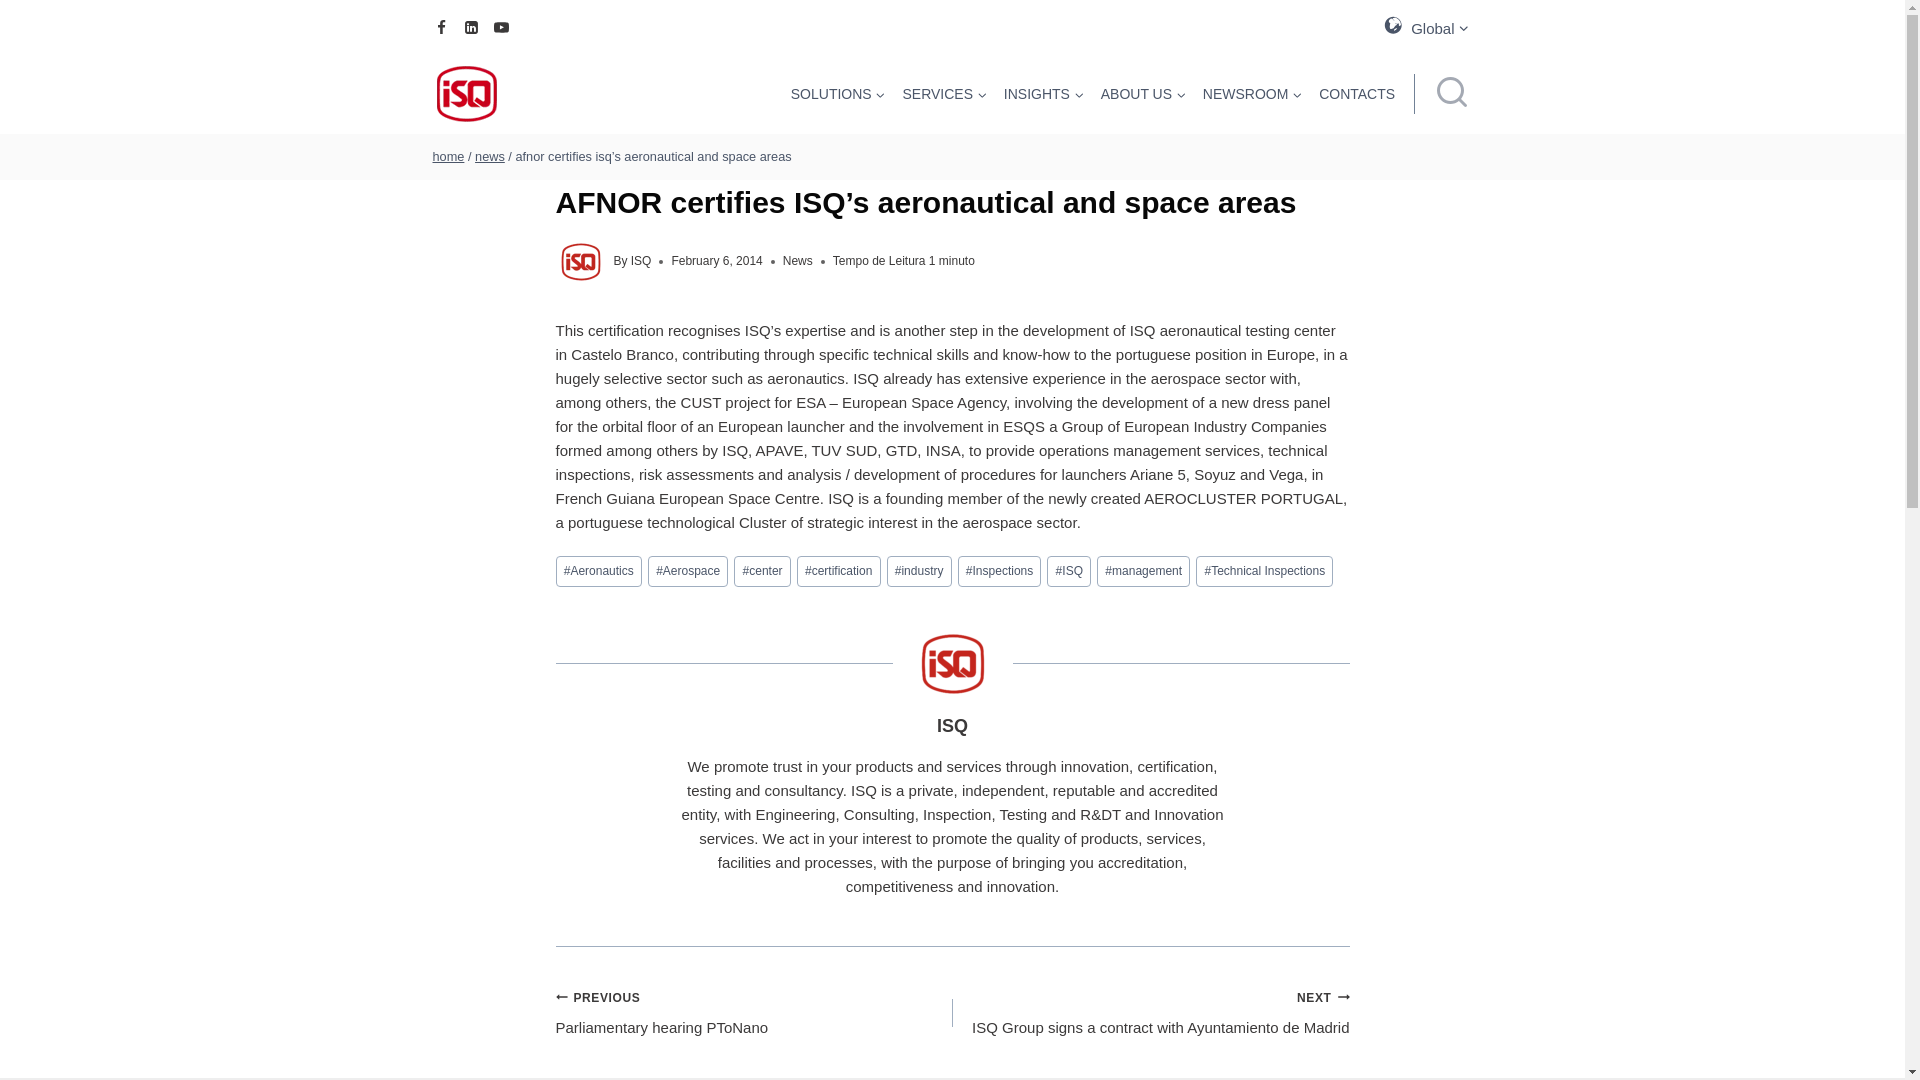 This screenshot has width=1920, height=1080. Describe the element at coordinates (598, 572) in the screenshot. I see `Aeronautics` at that location.